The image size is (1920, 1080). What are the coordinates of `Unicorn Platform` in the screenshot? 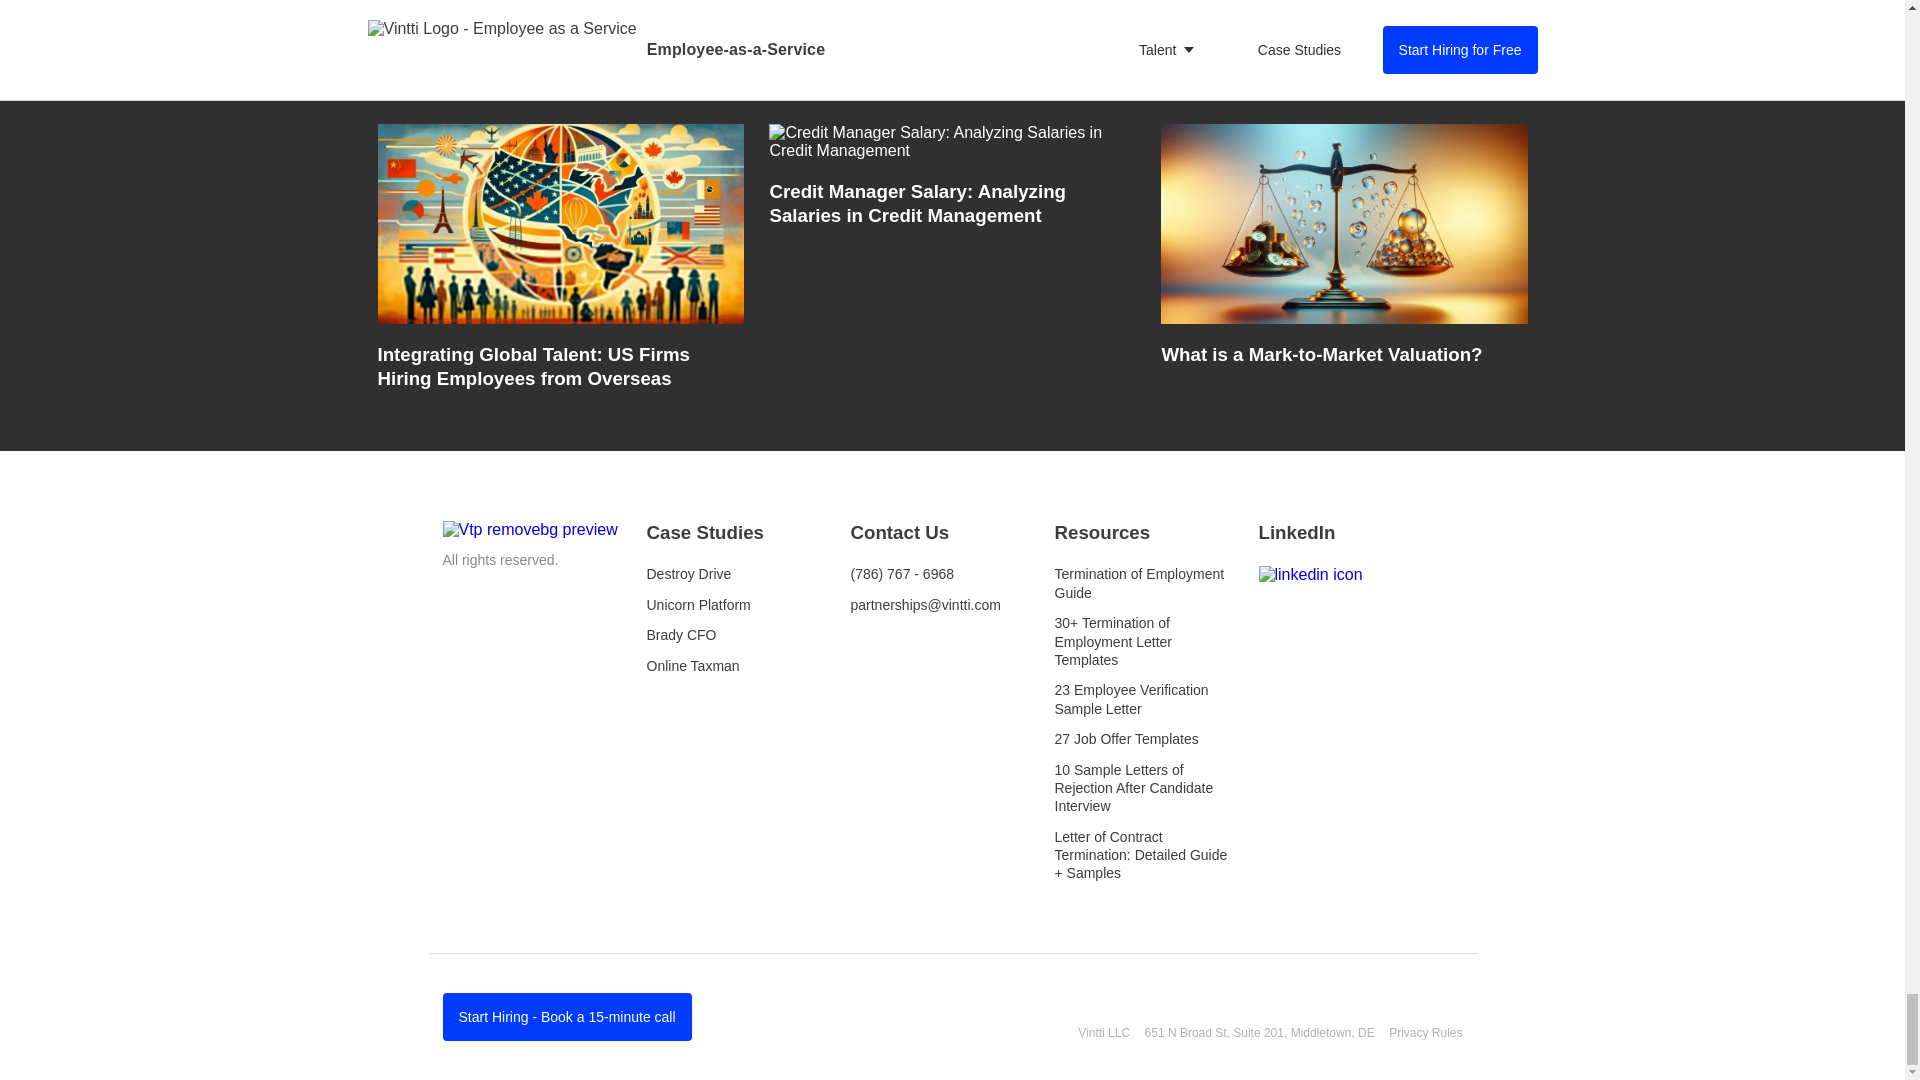 It's located at (698, 605).